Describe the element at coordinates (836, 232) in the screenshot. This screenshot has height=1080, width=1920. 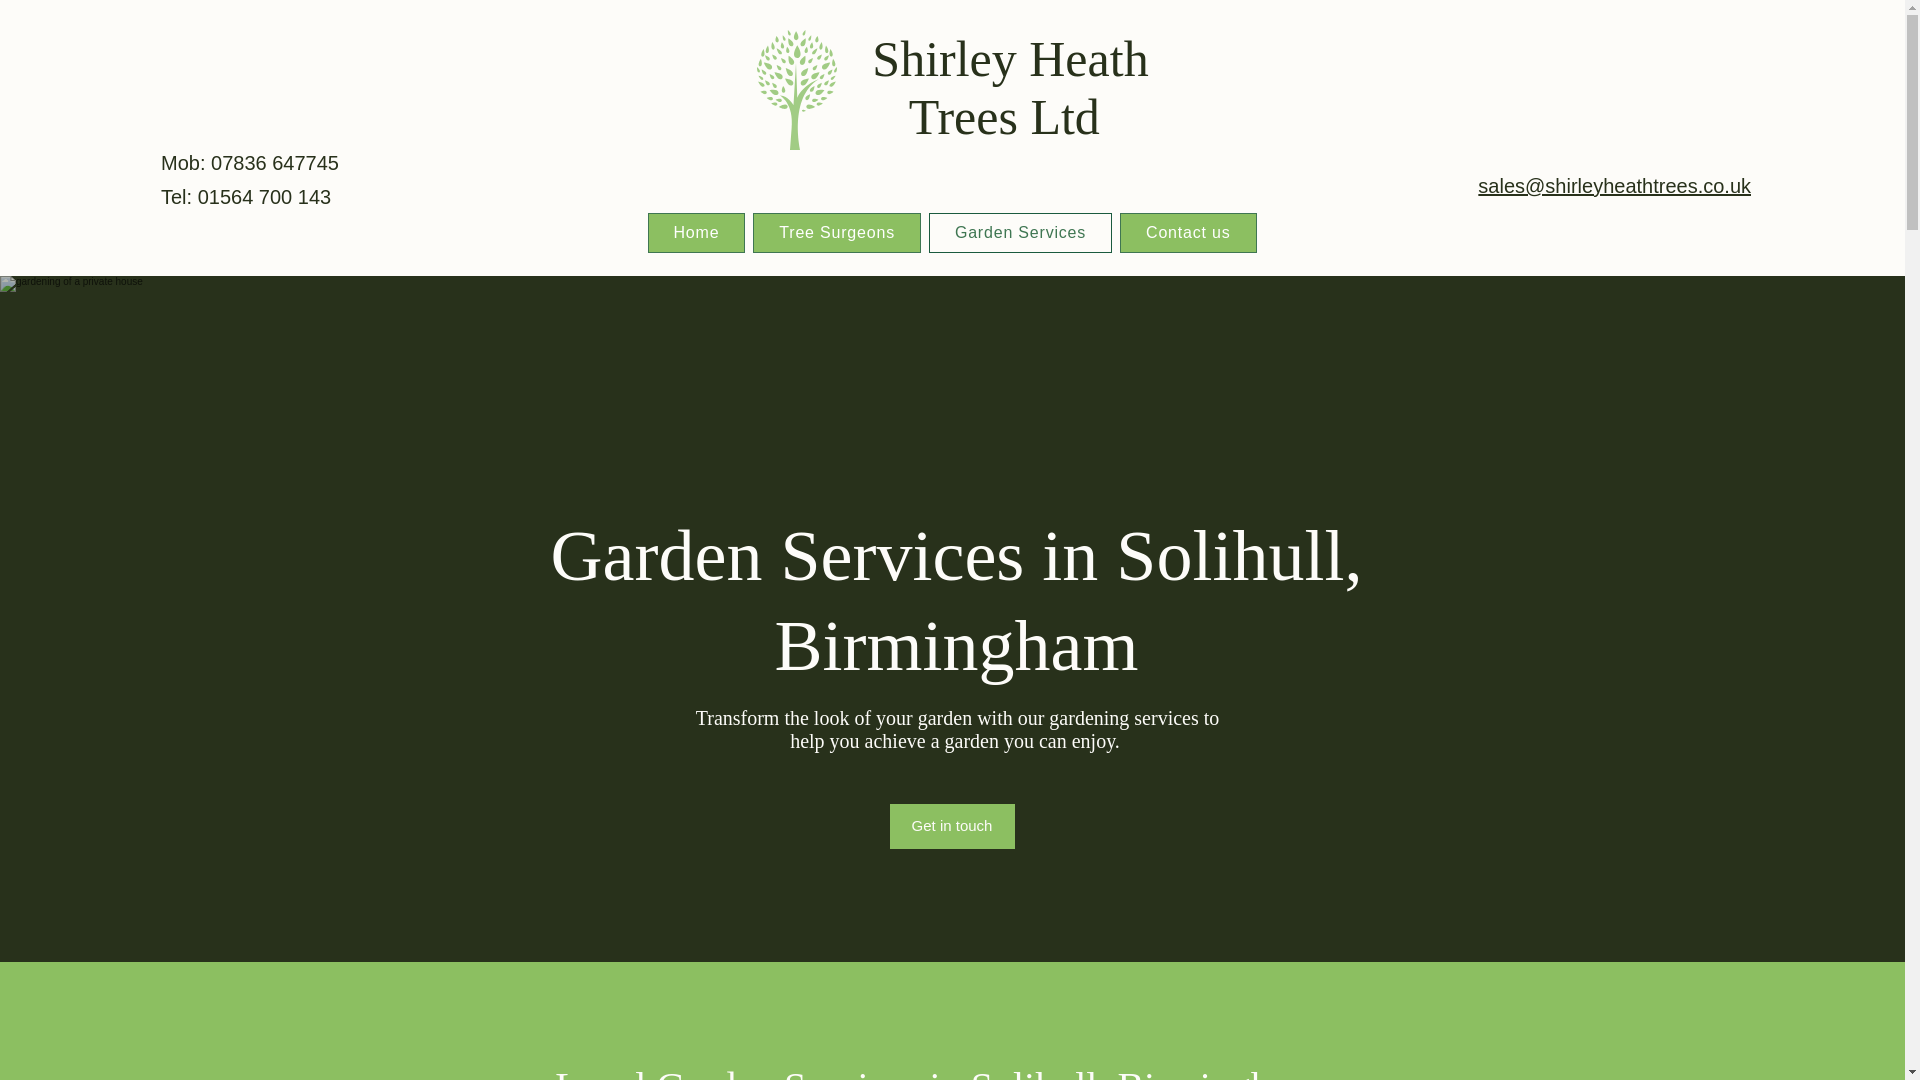
I see `Tree Surgeons` at that location.